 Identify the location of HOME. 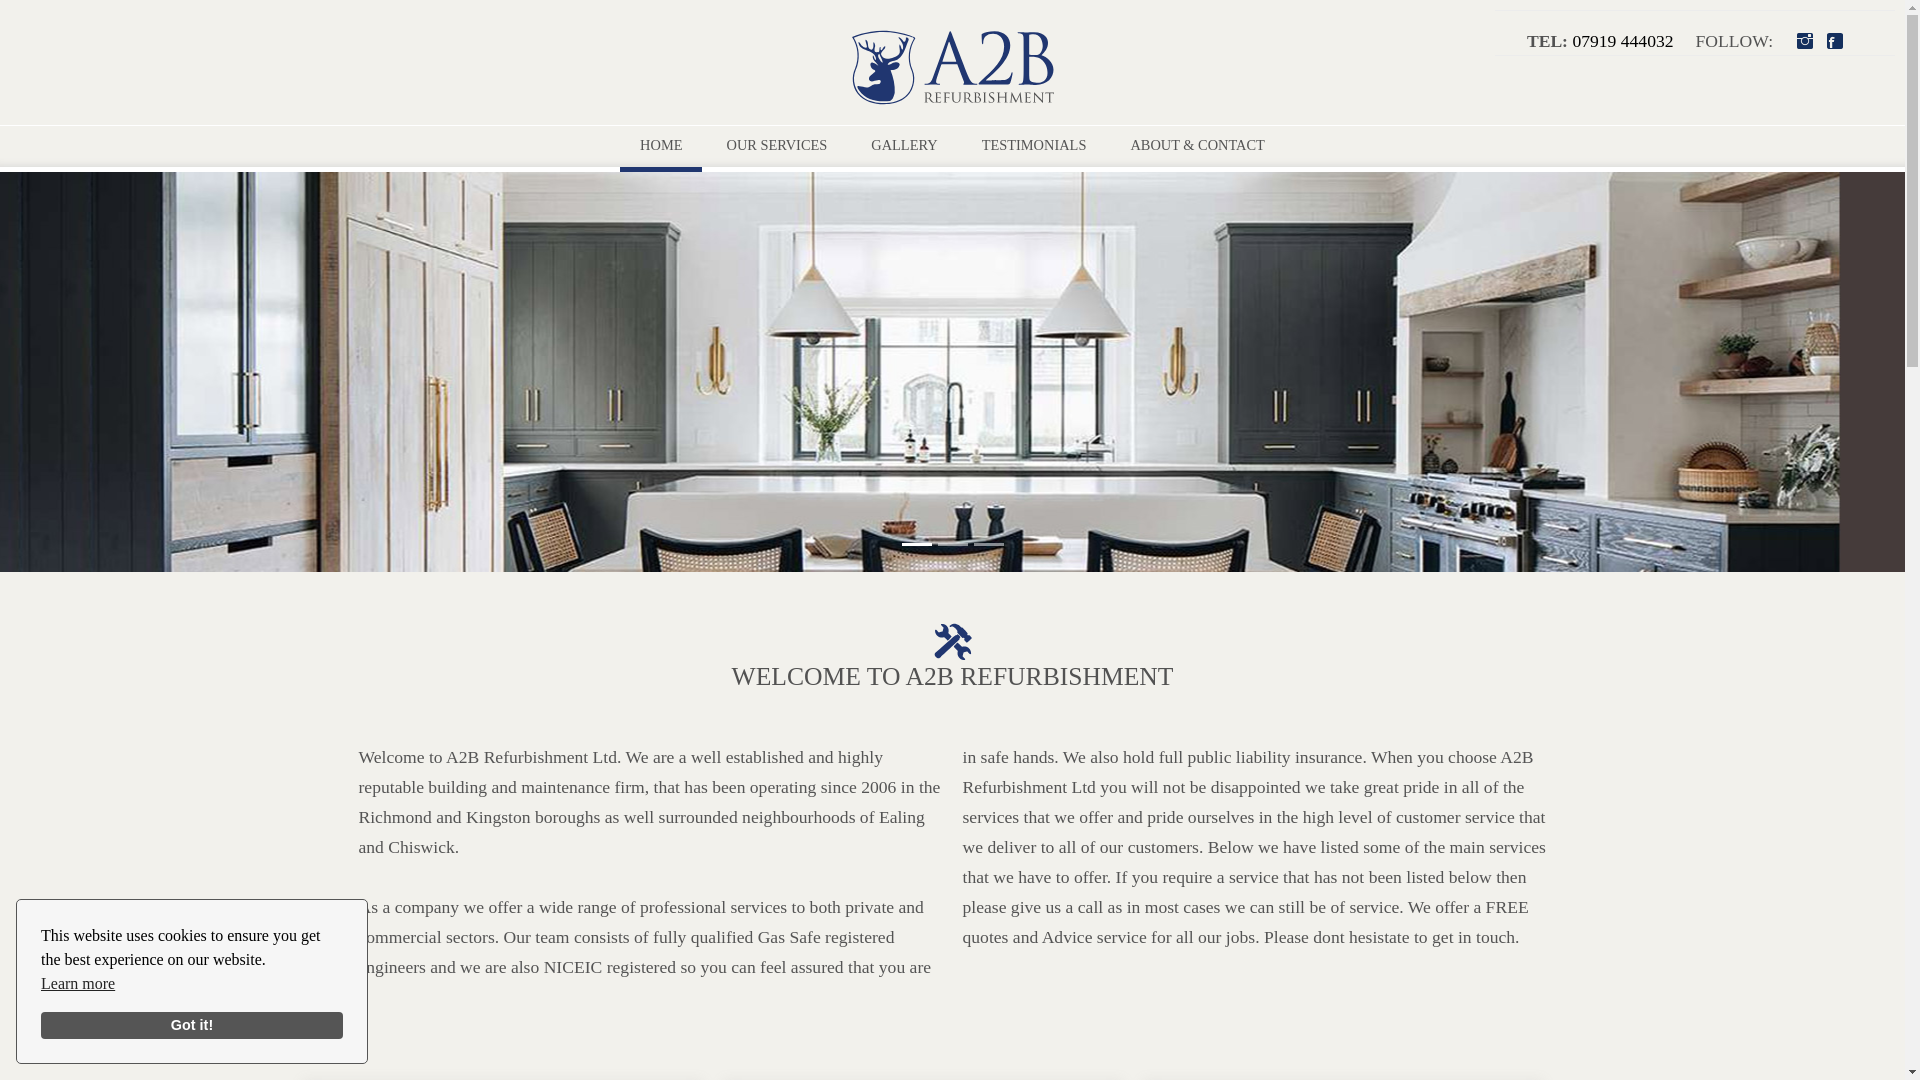
(661, 145).